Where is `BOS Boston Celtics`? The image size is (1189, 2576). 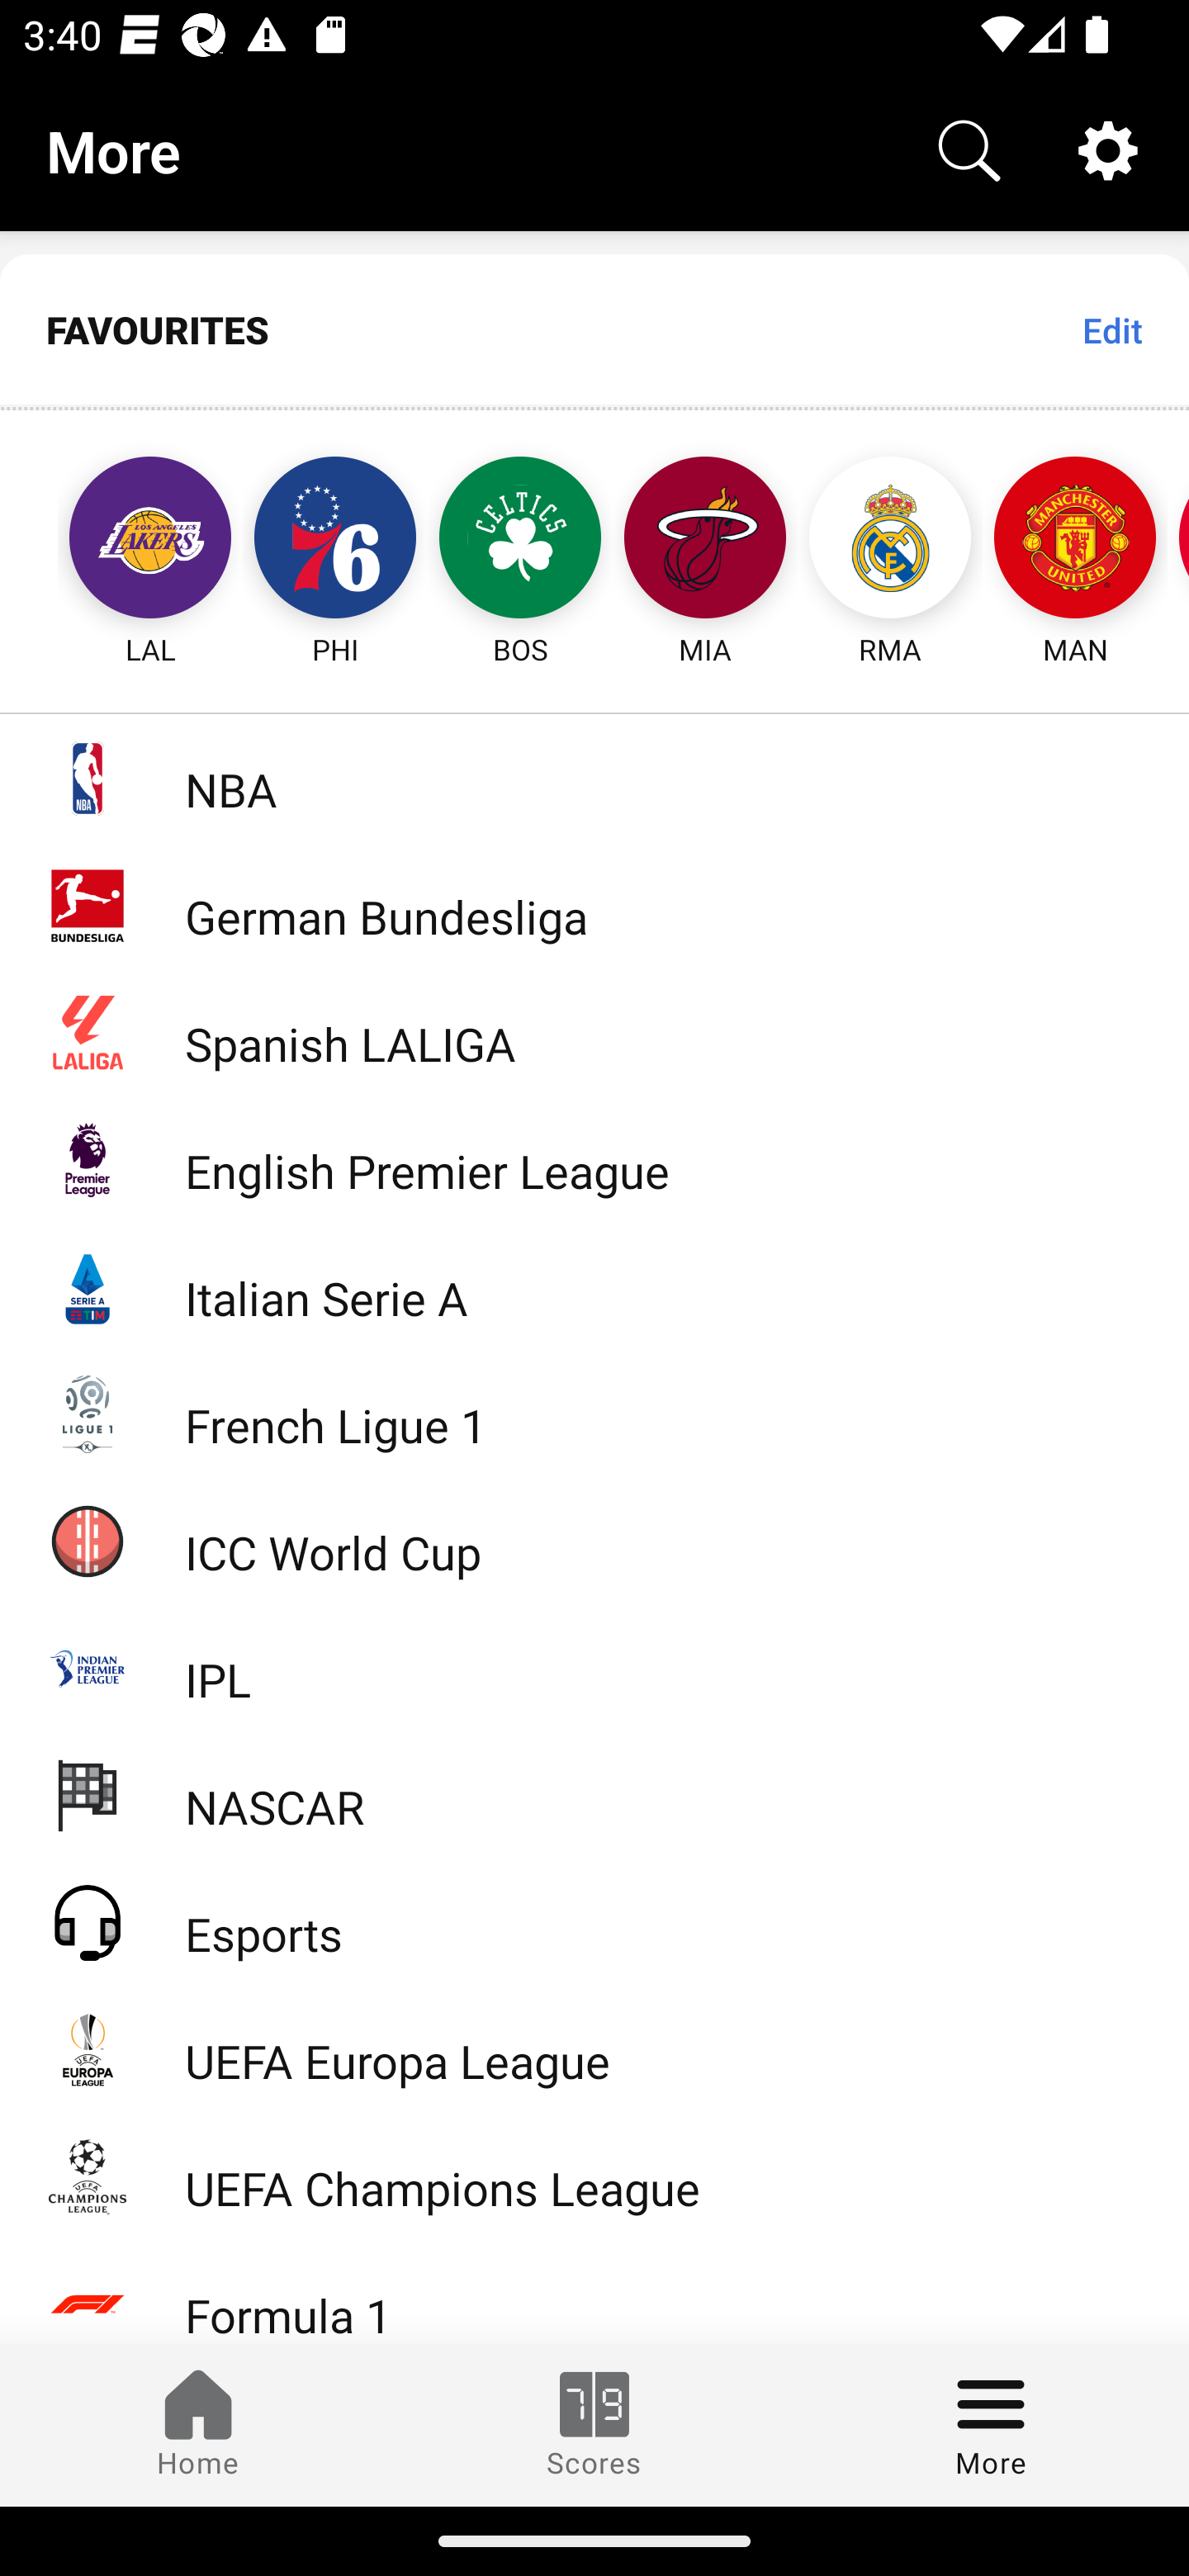 BOS Boston Celtics is located at coordinates (520, 540).